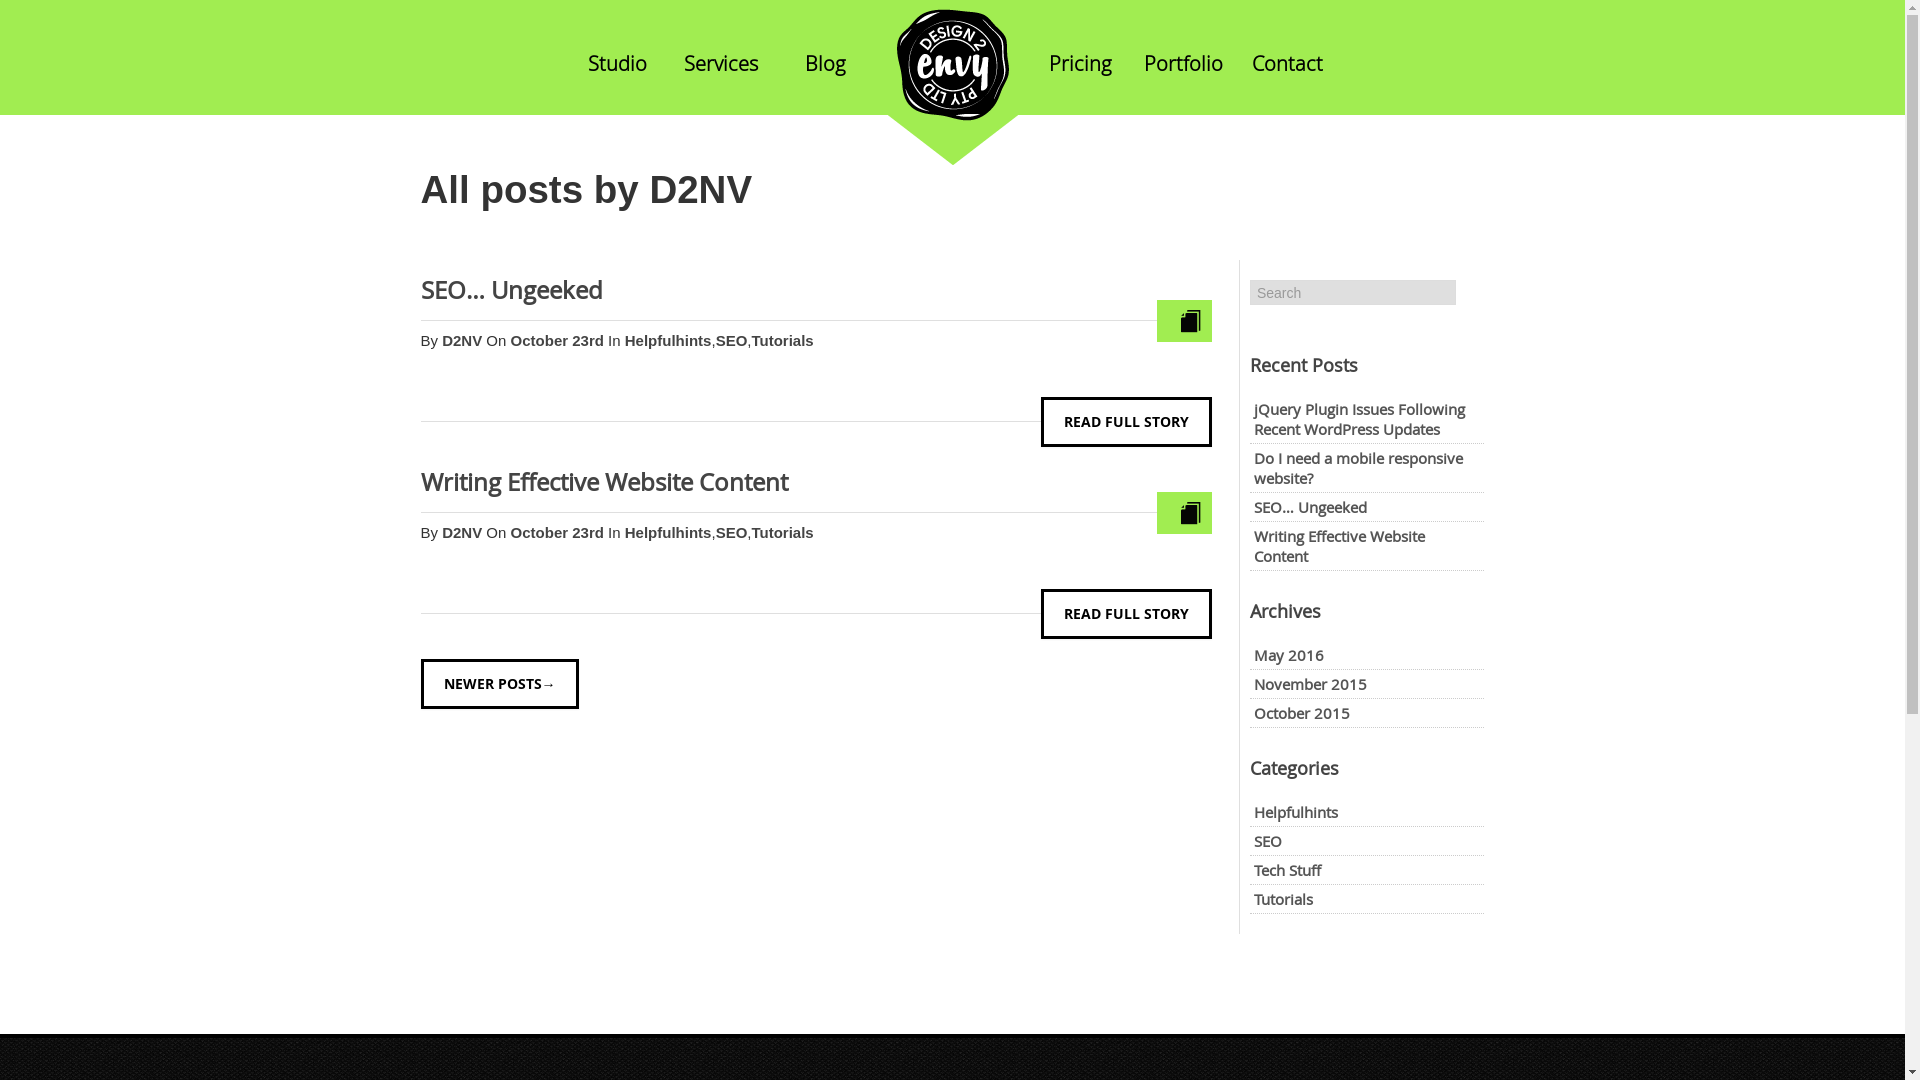 This screenshot has height=1080, width=1920. Describe the element at coordinates (732, 532) in the screenshot. I see `SEO` at that location.